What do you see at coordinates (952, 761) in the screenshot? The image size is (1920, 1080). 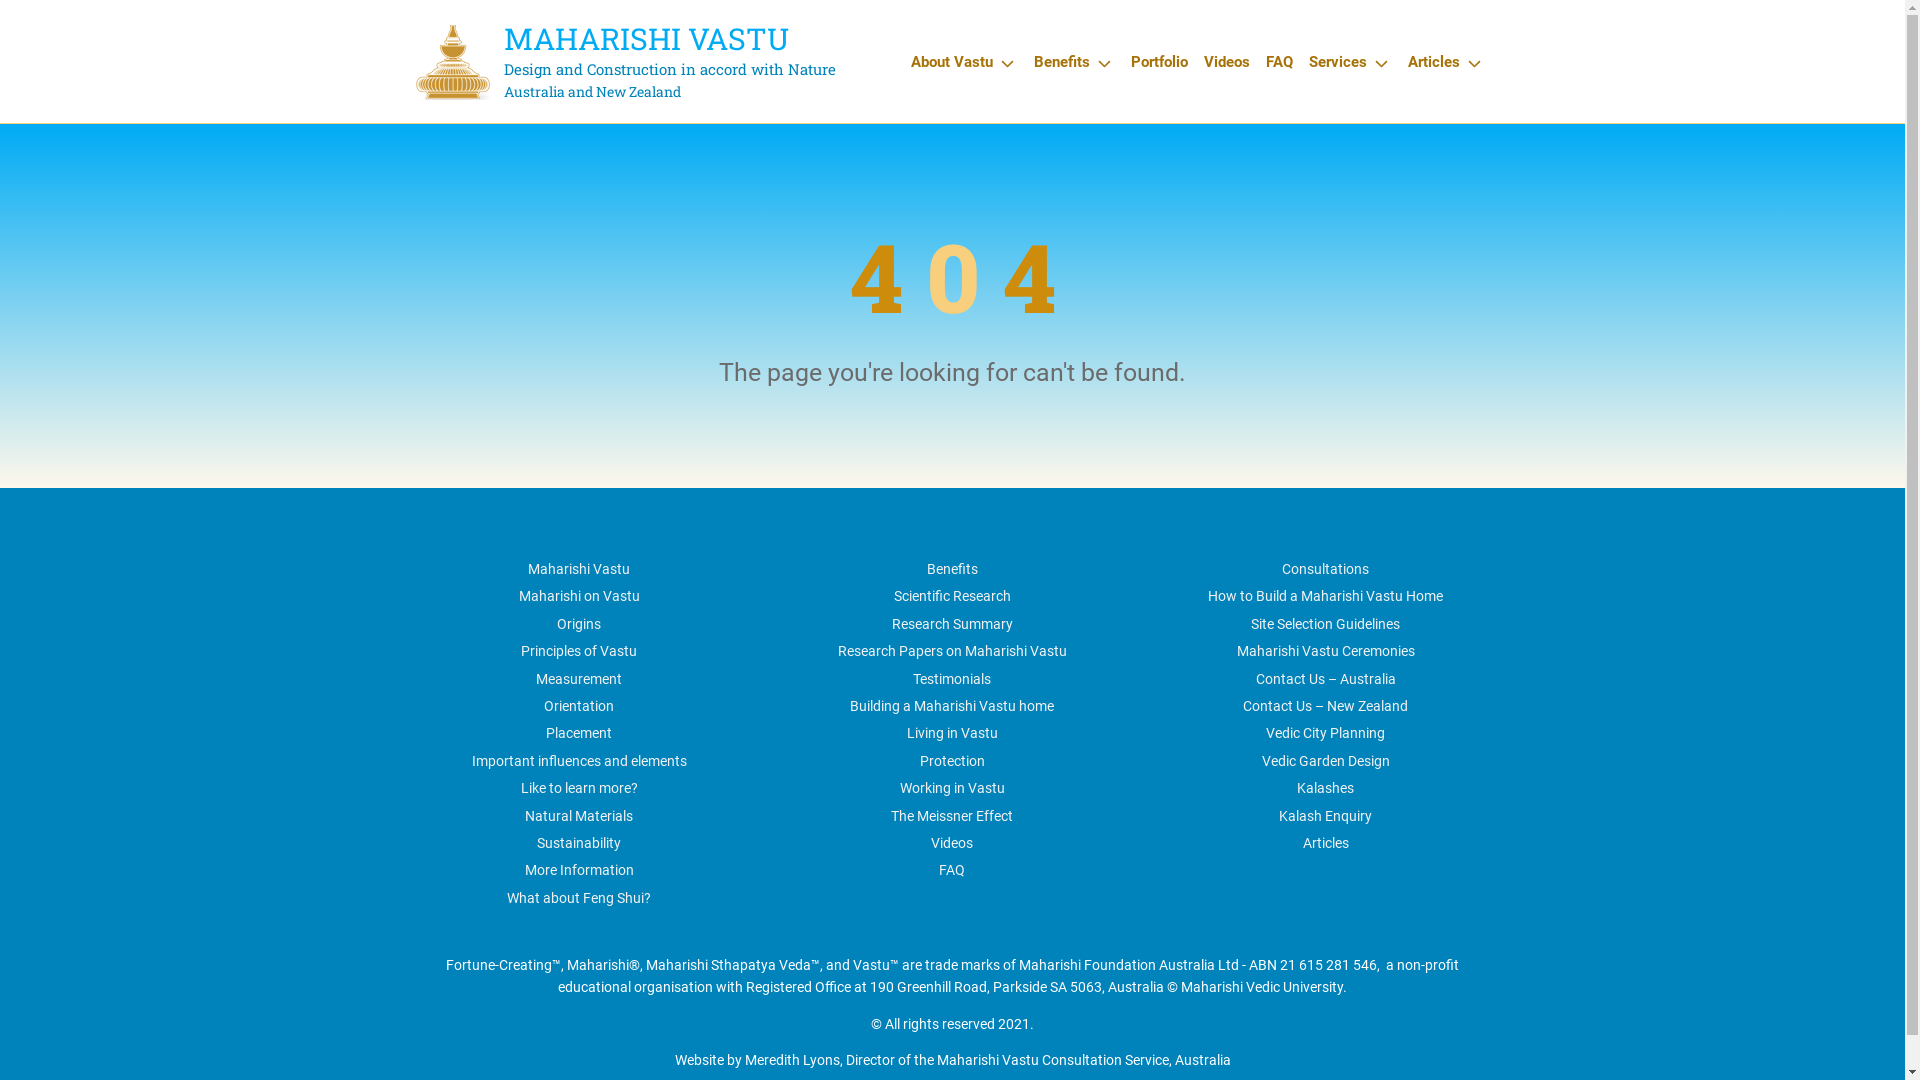 I see `Protection` at bounding box center [952, 761].